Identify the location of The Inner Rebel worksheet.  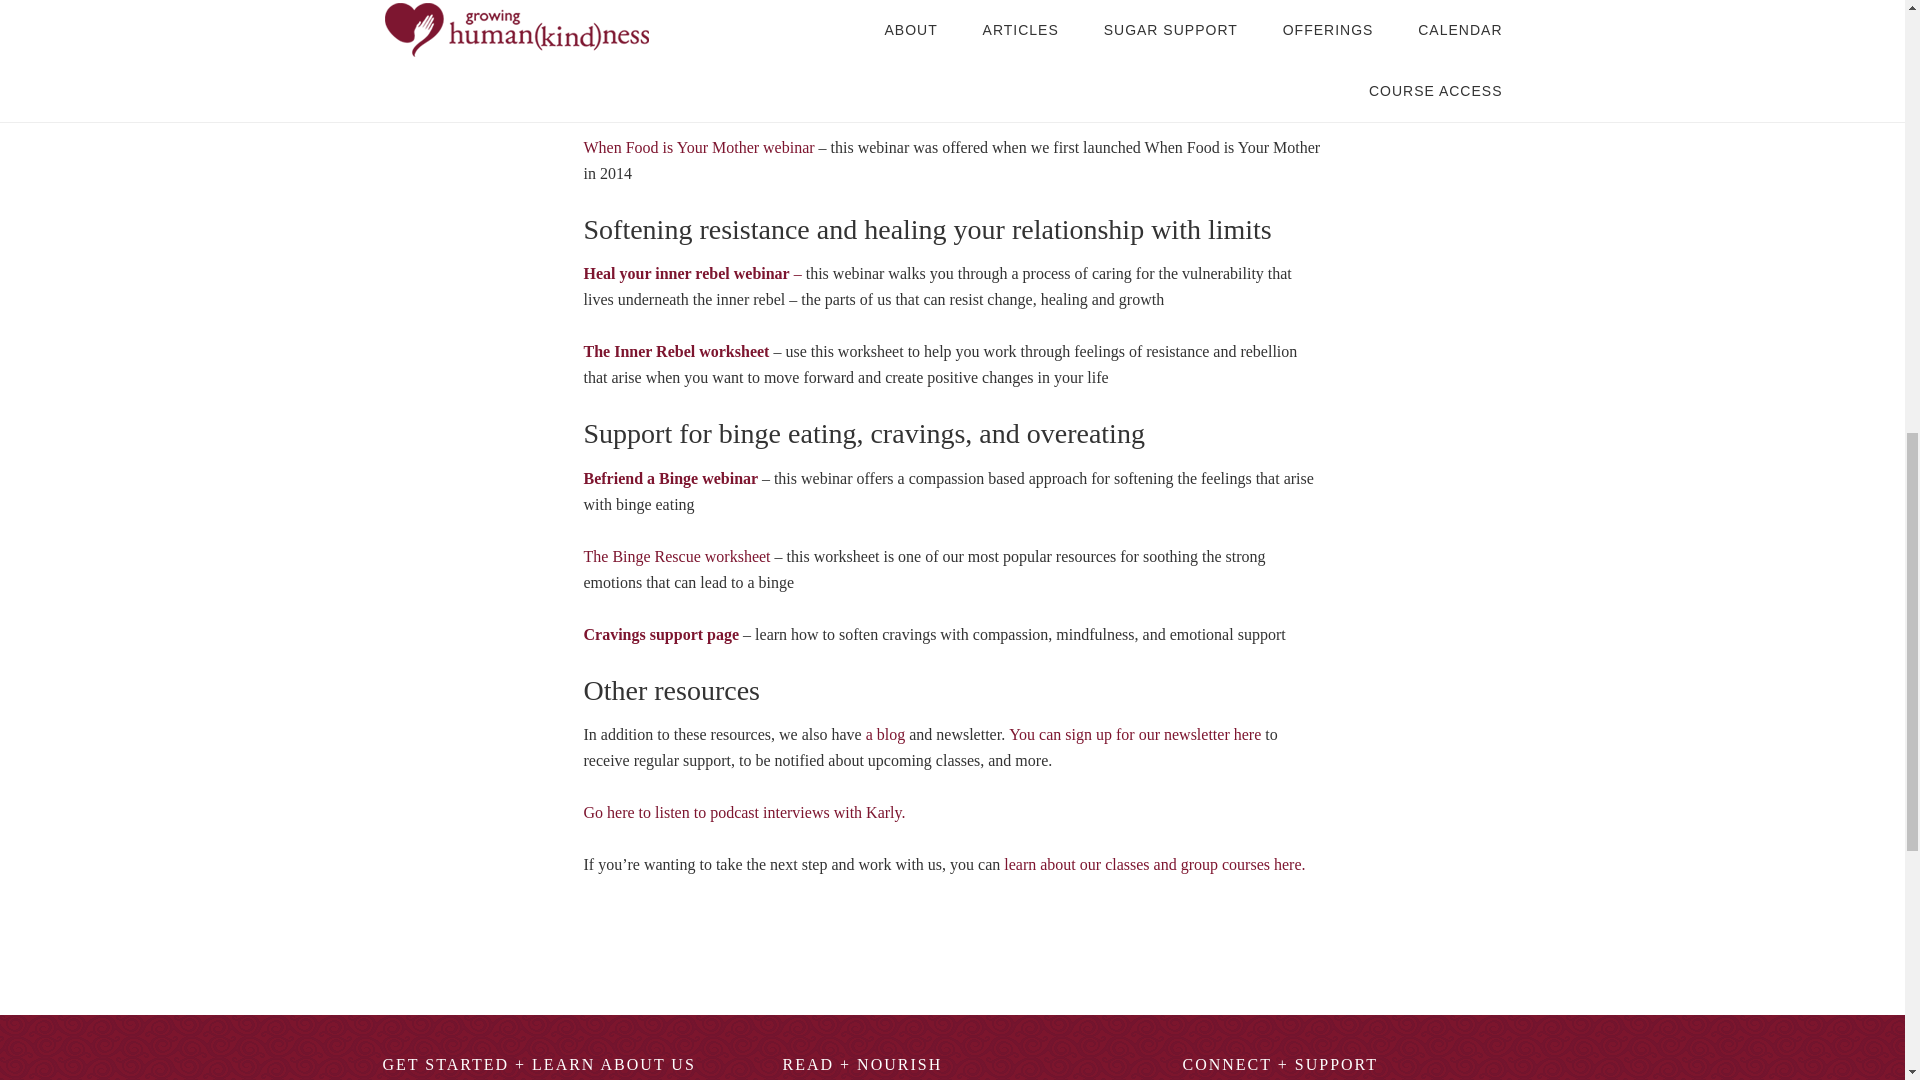
(676, 351).